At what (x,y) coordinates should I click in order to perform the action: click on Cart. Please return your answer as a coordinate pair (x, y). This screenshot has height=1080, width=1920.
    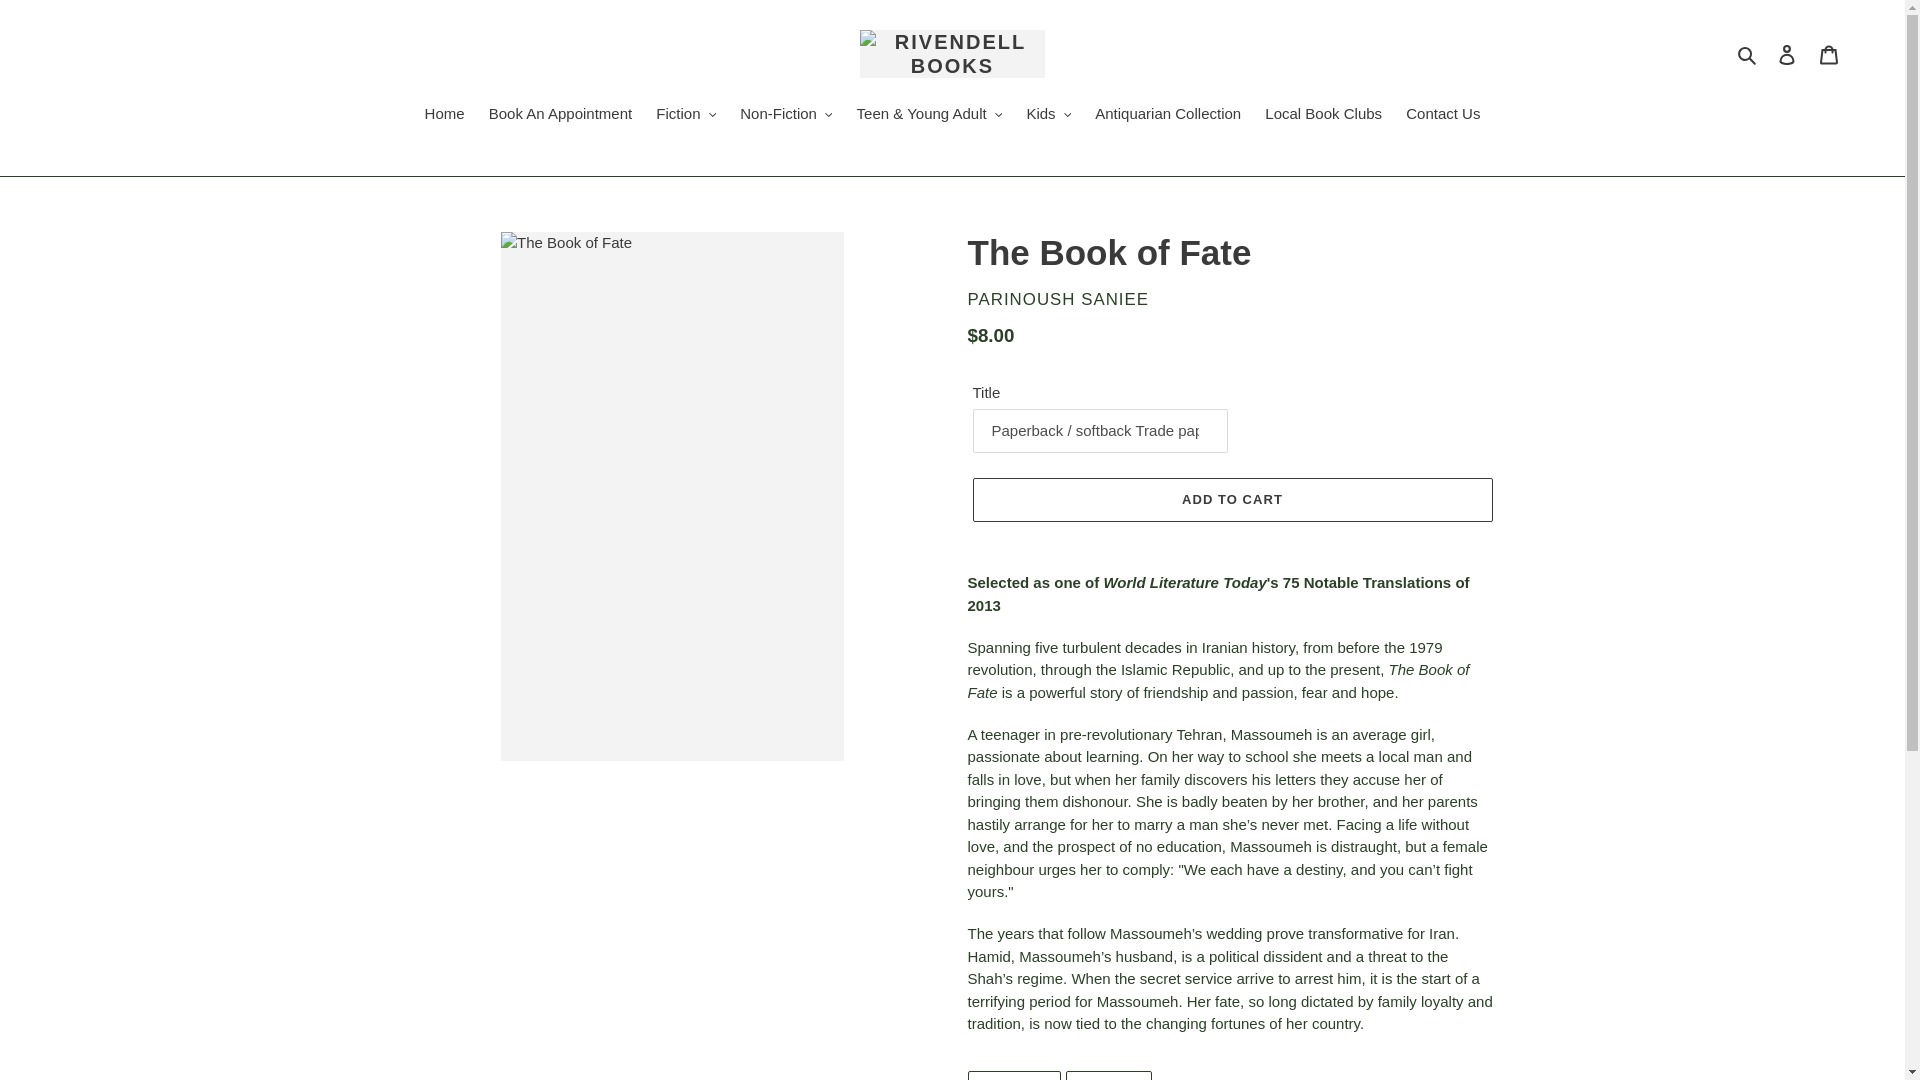
    Looking at the image, I should click on (1829, 54).